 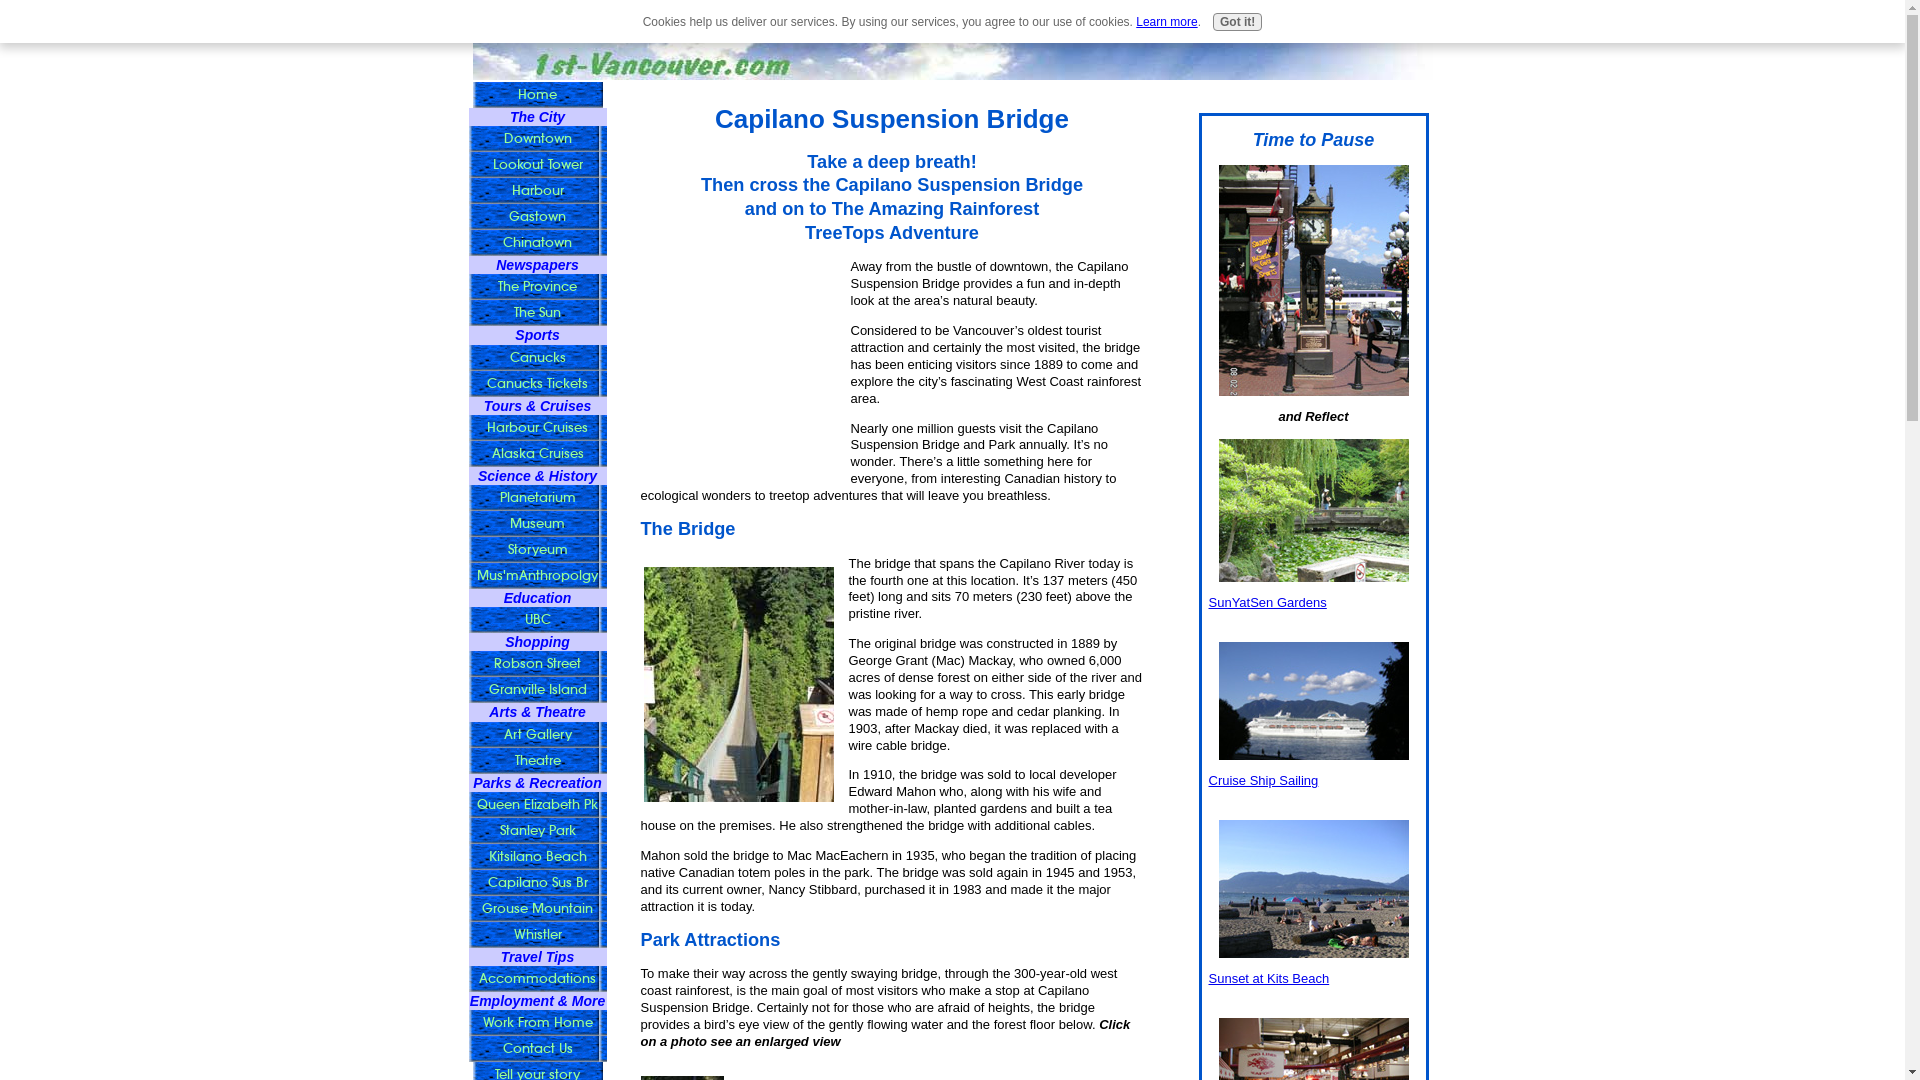 What do you see at coordinates (537, 805) in the screenshot?
I see `Queen Elizabeth Pk` at bounding box center [537, 805].